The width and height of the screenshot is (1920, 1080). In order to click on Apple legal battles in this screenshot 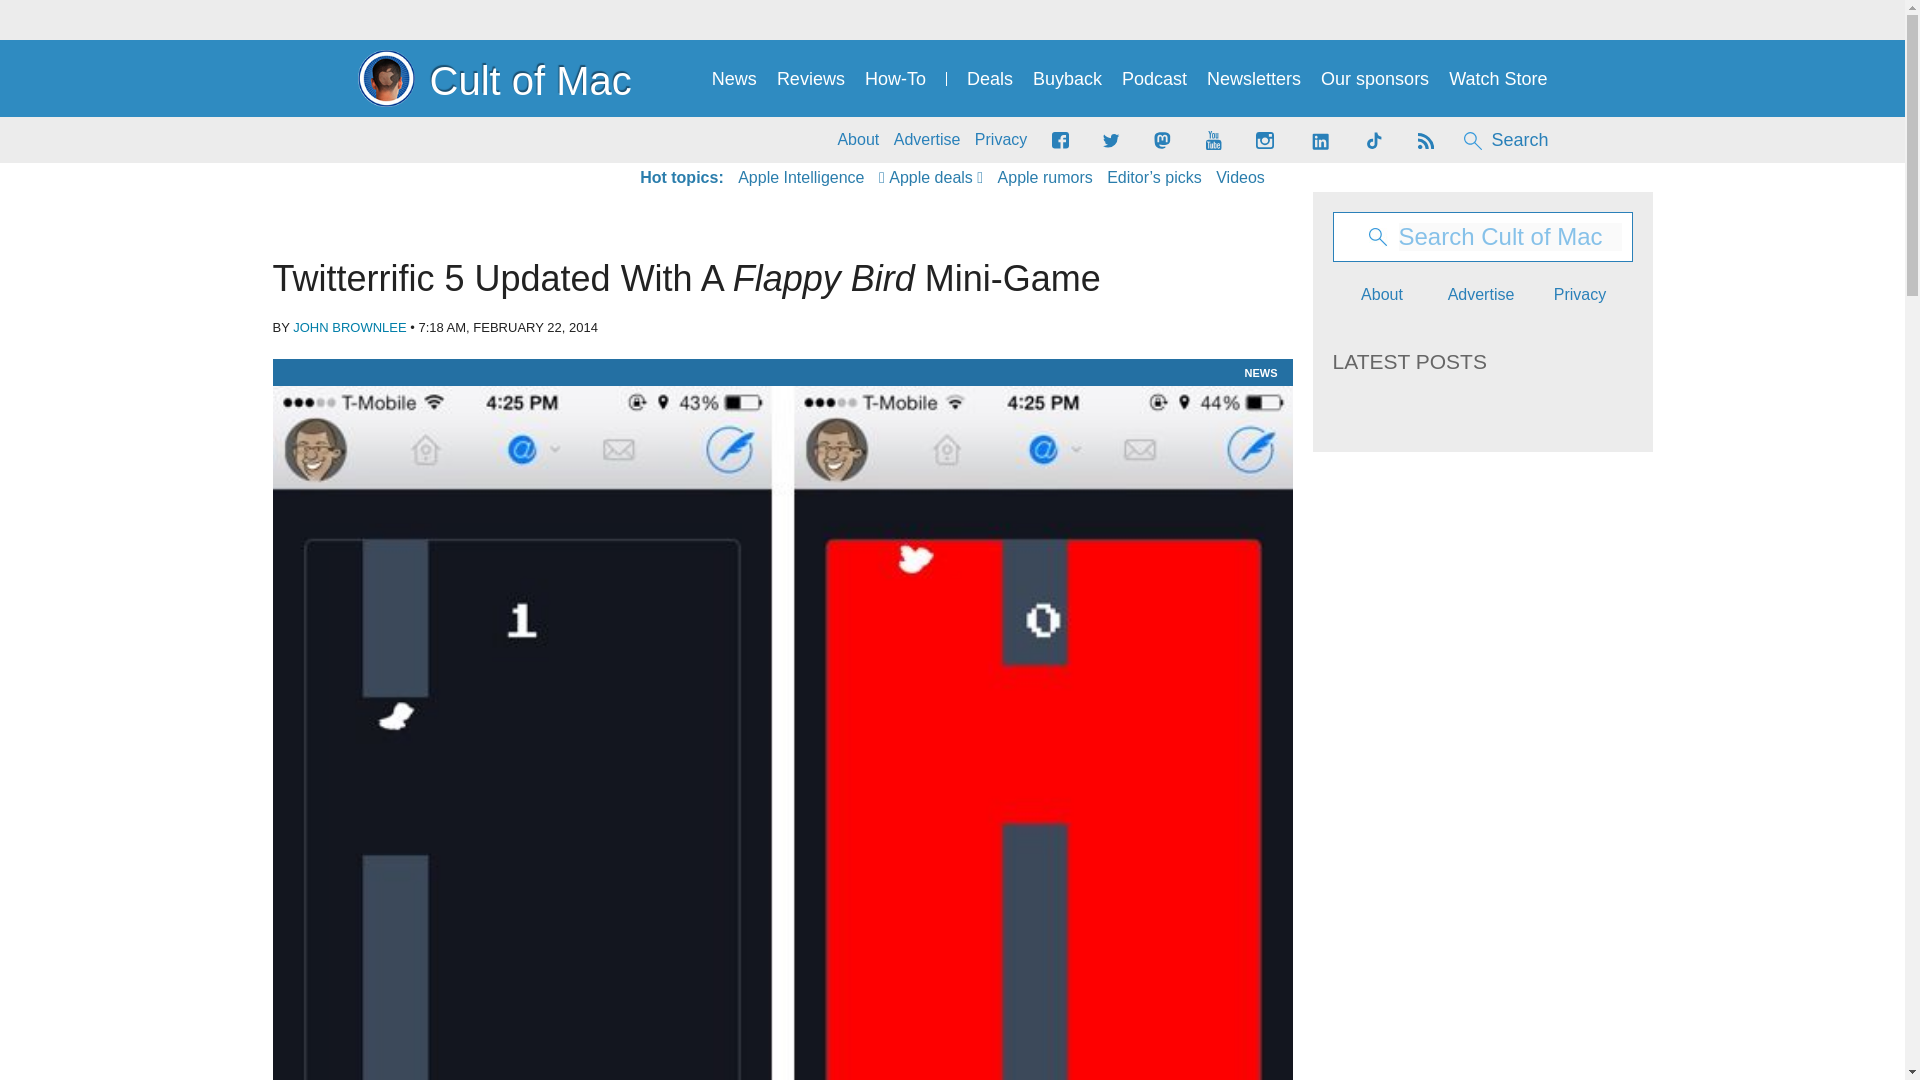, I will do `click(1045, 178)`.